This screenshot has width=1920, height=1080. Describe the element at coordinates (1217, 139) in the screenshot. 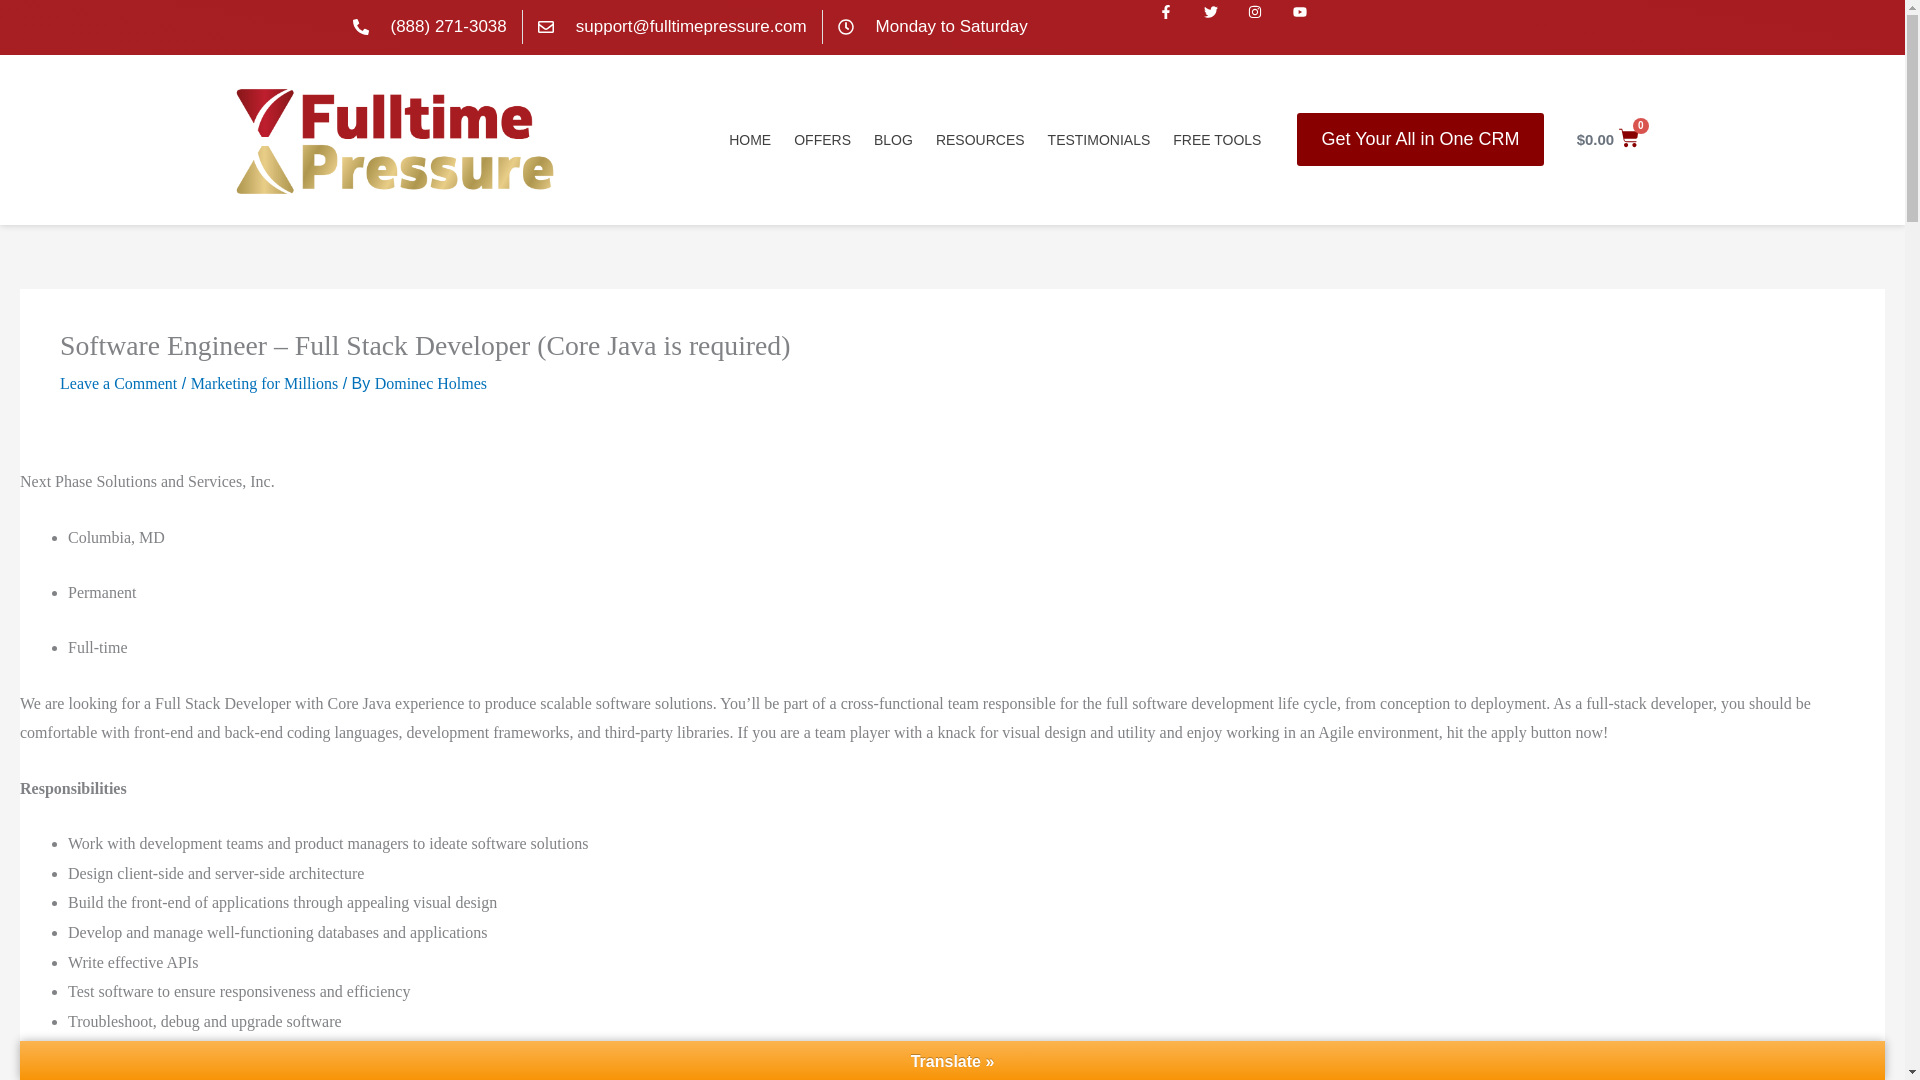

I see `FREE TOOLS` at that location.